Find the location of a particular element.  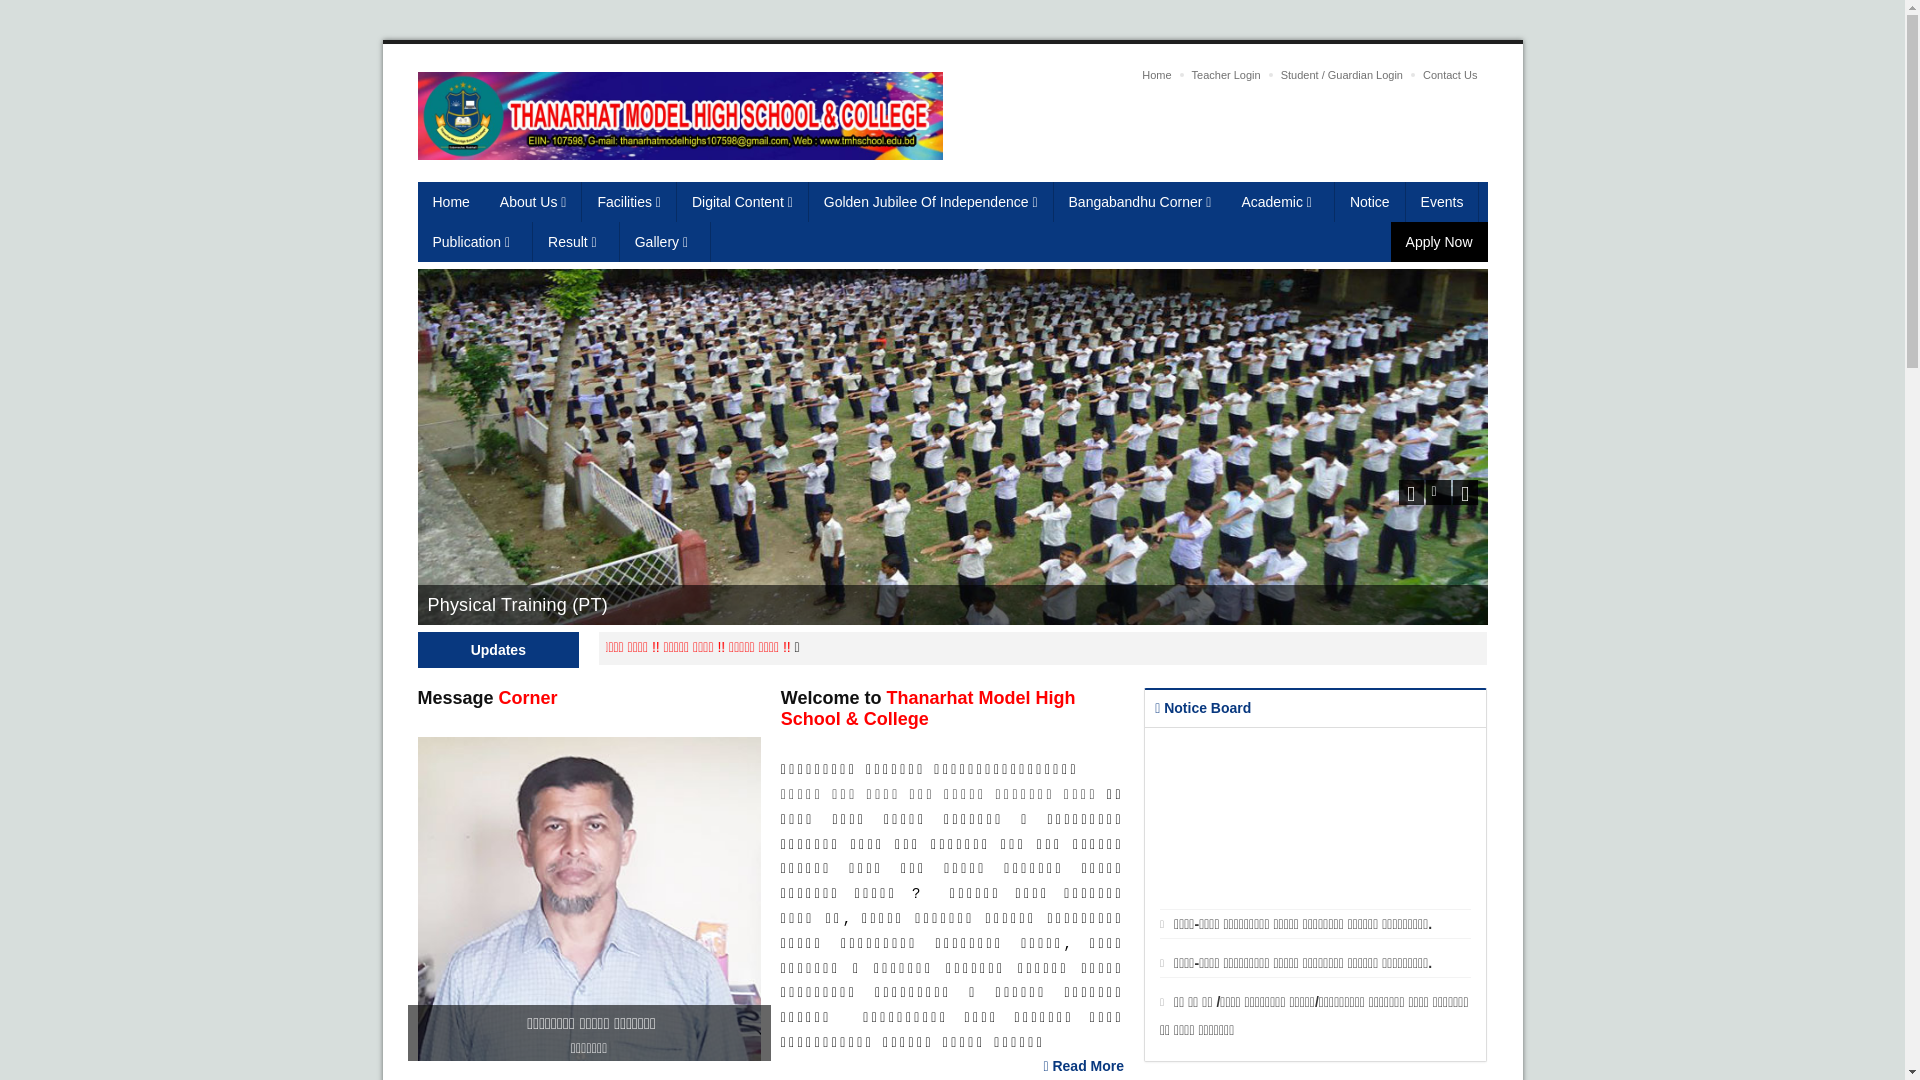

Contact Us is located at coordinates (1450, 75).